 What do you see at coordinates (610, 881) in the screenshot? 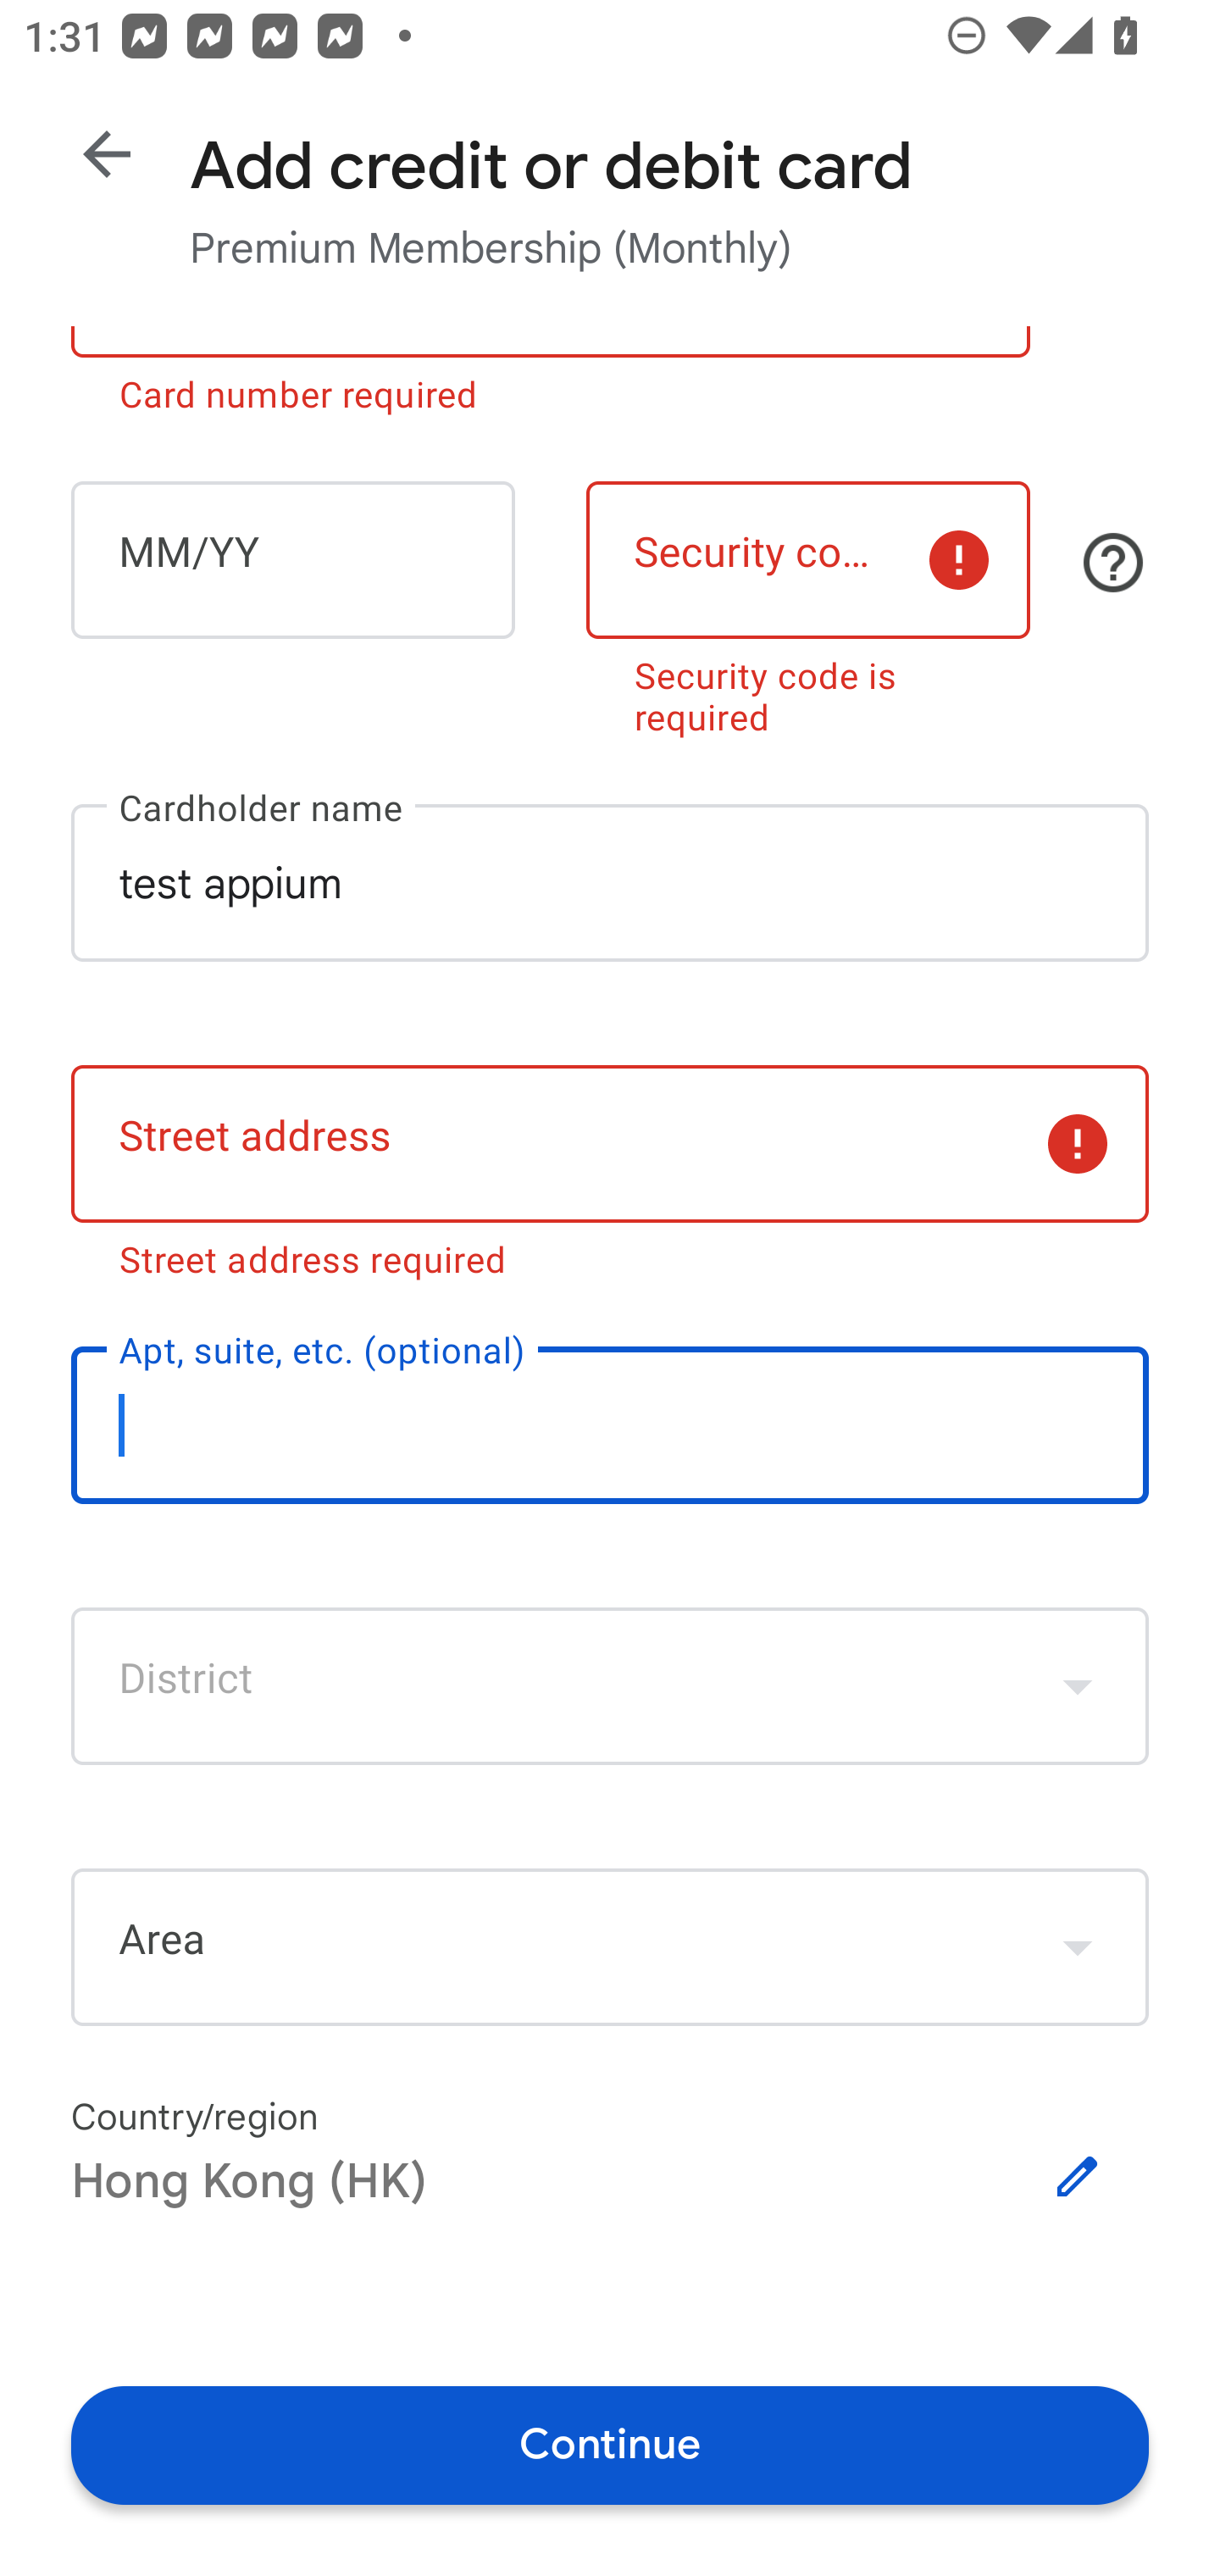
I see `test appium` at bounding box center [610, 881].